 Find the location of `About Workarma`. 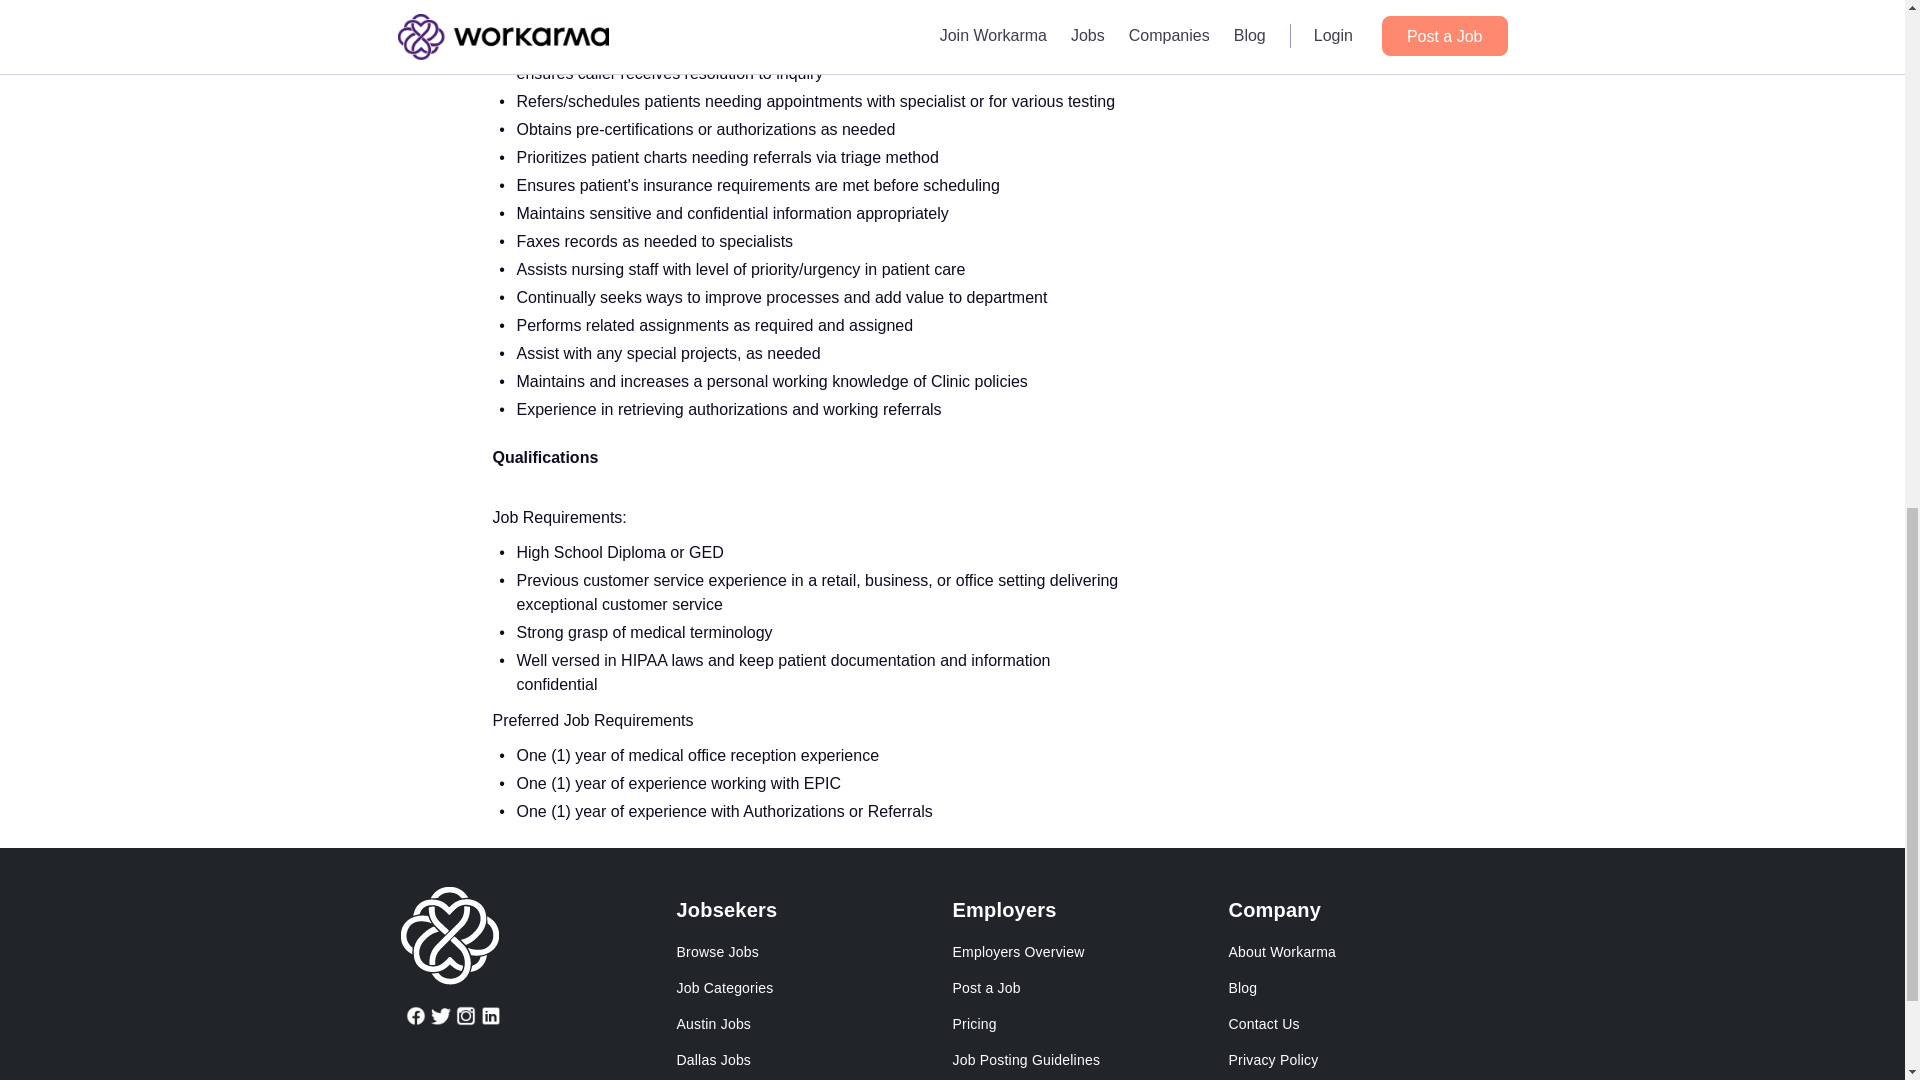

About Workarma is located at coordinates (1282, 952).